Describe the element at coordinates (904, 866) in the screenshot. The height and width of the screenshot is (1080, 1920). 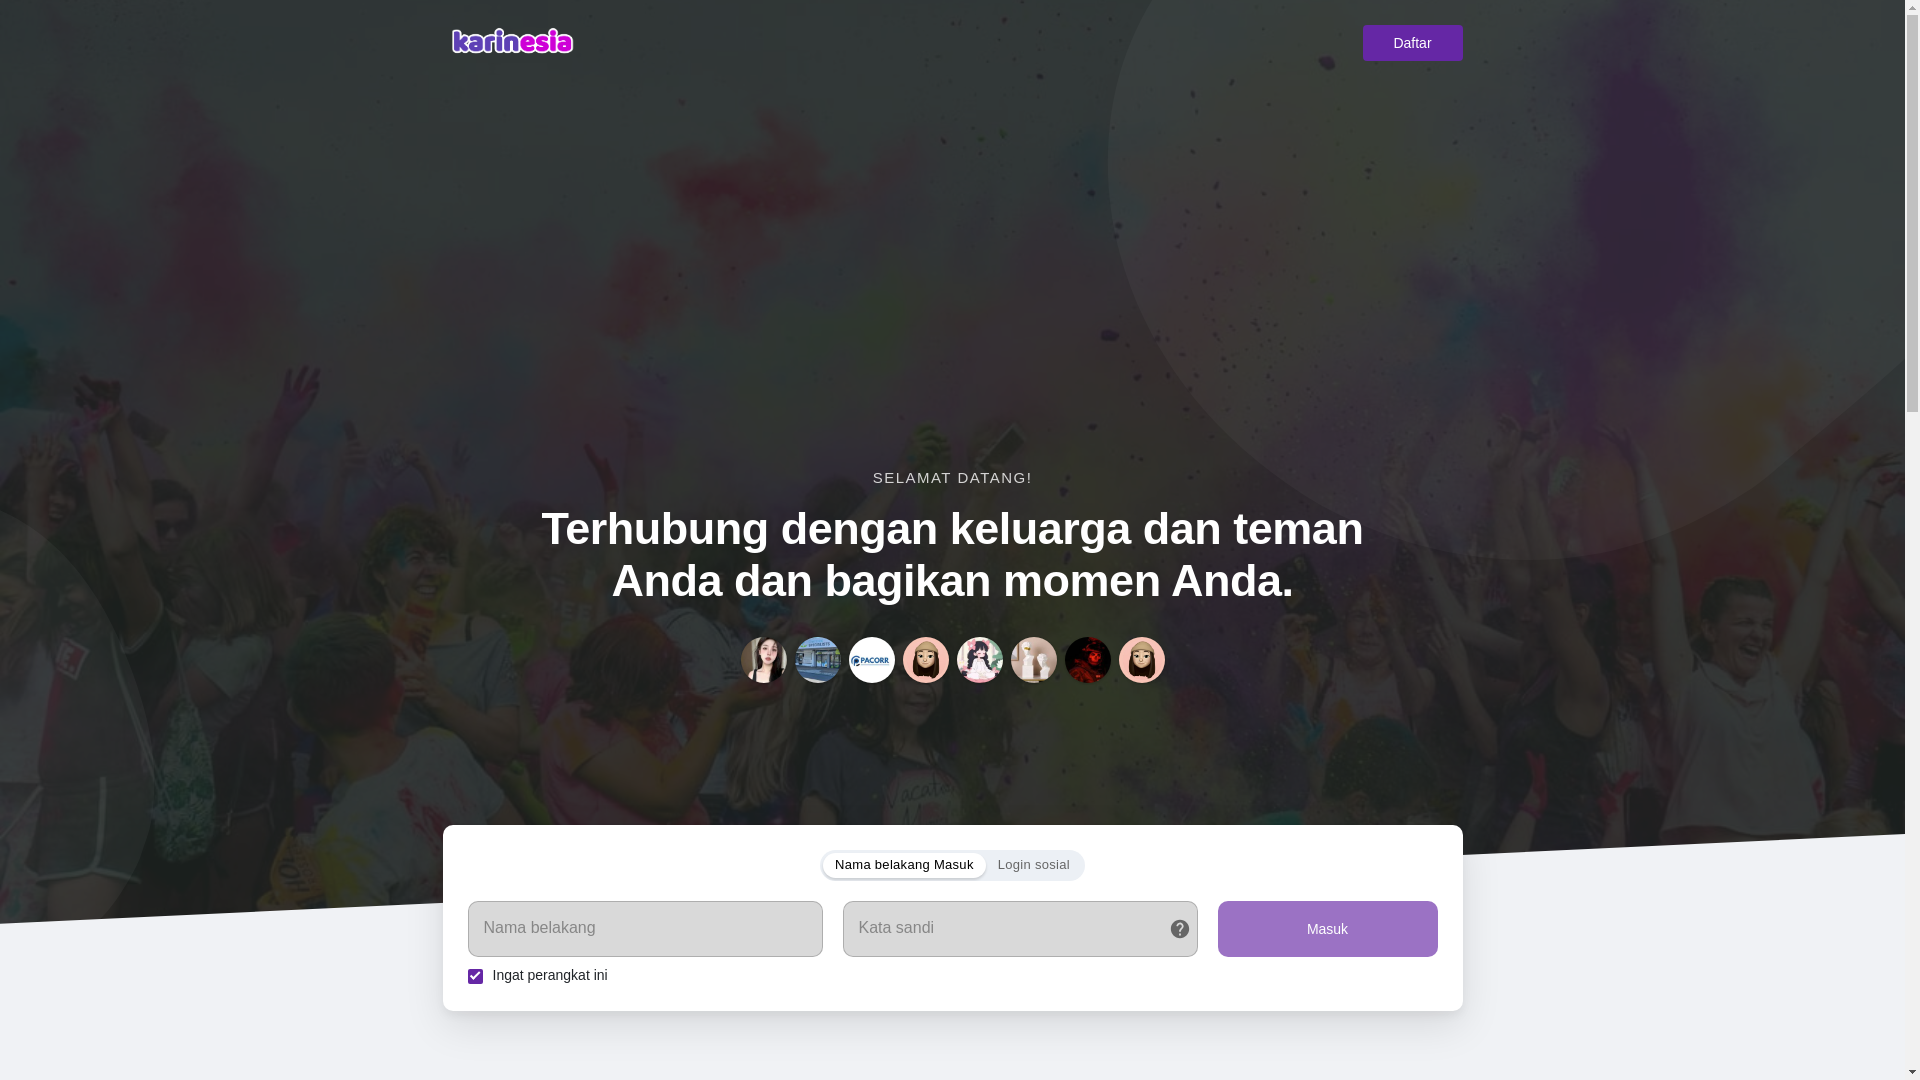
I see `Nama belakang Masuk` at that location.